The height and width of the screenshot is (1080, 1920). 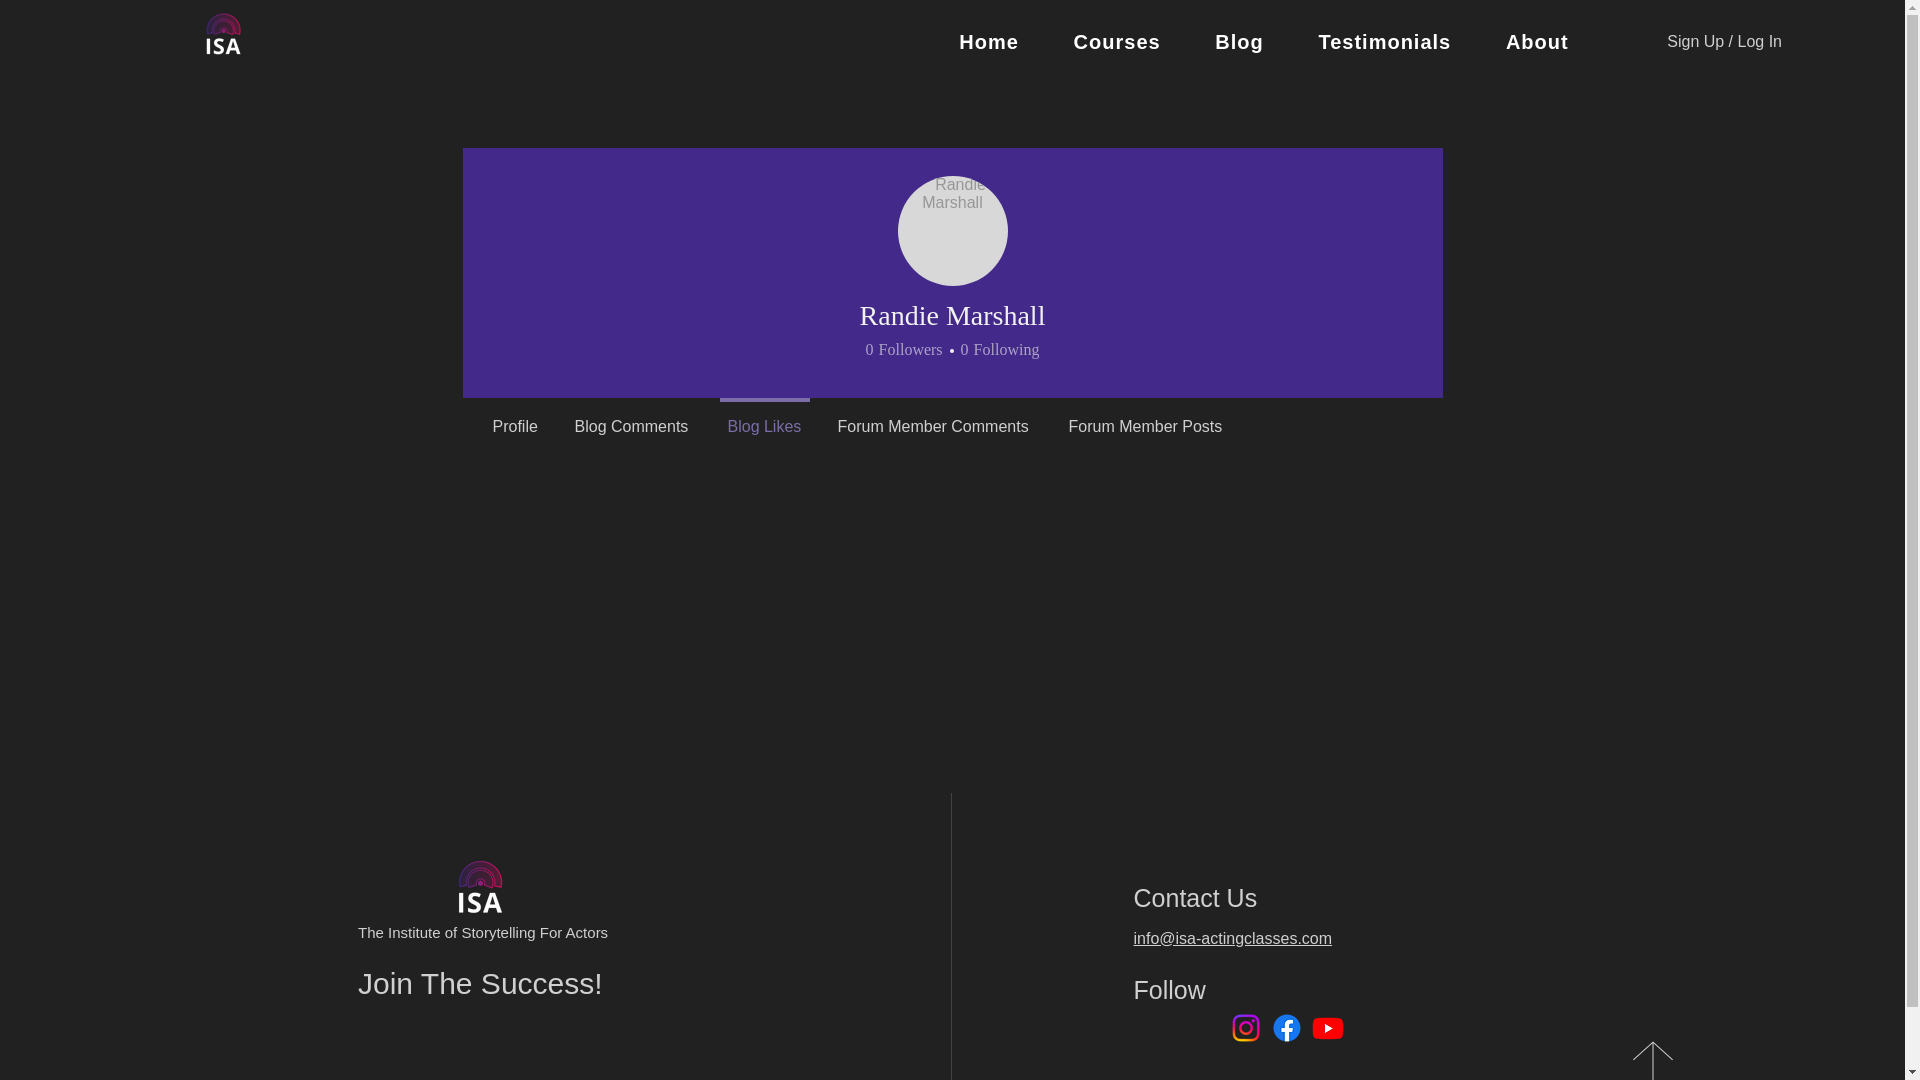 I want to click on Randie Marshall, so click(x=934, y=418).